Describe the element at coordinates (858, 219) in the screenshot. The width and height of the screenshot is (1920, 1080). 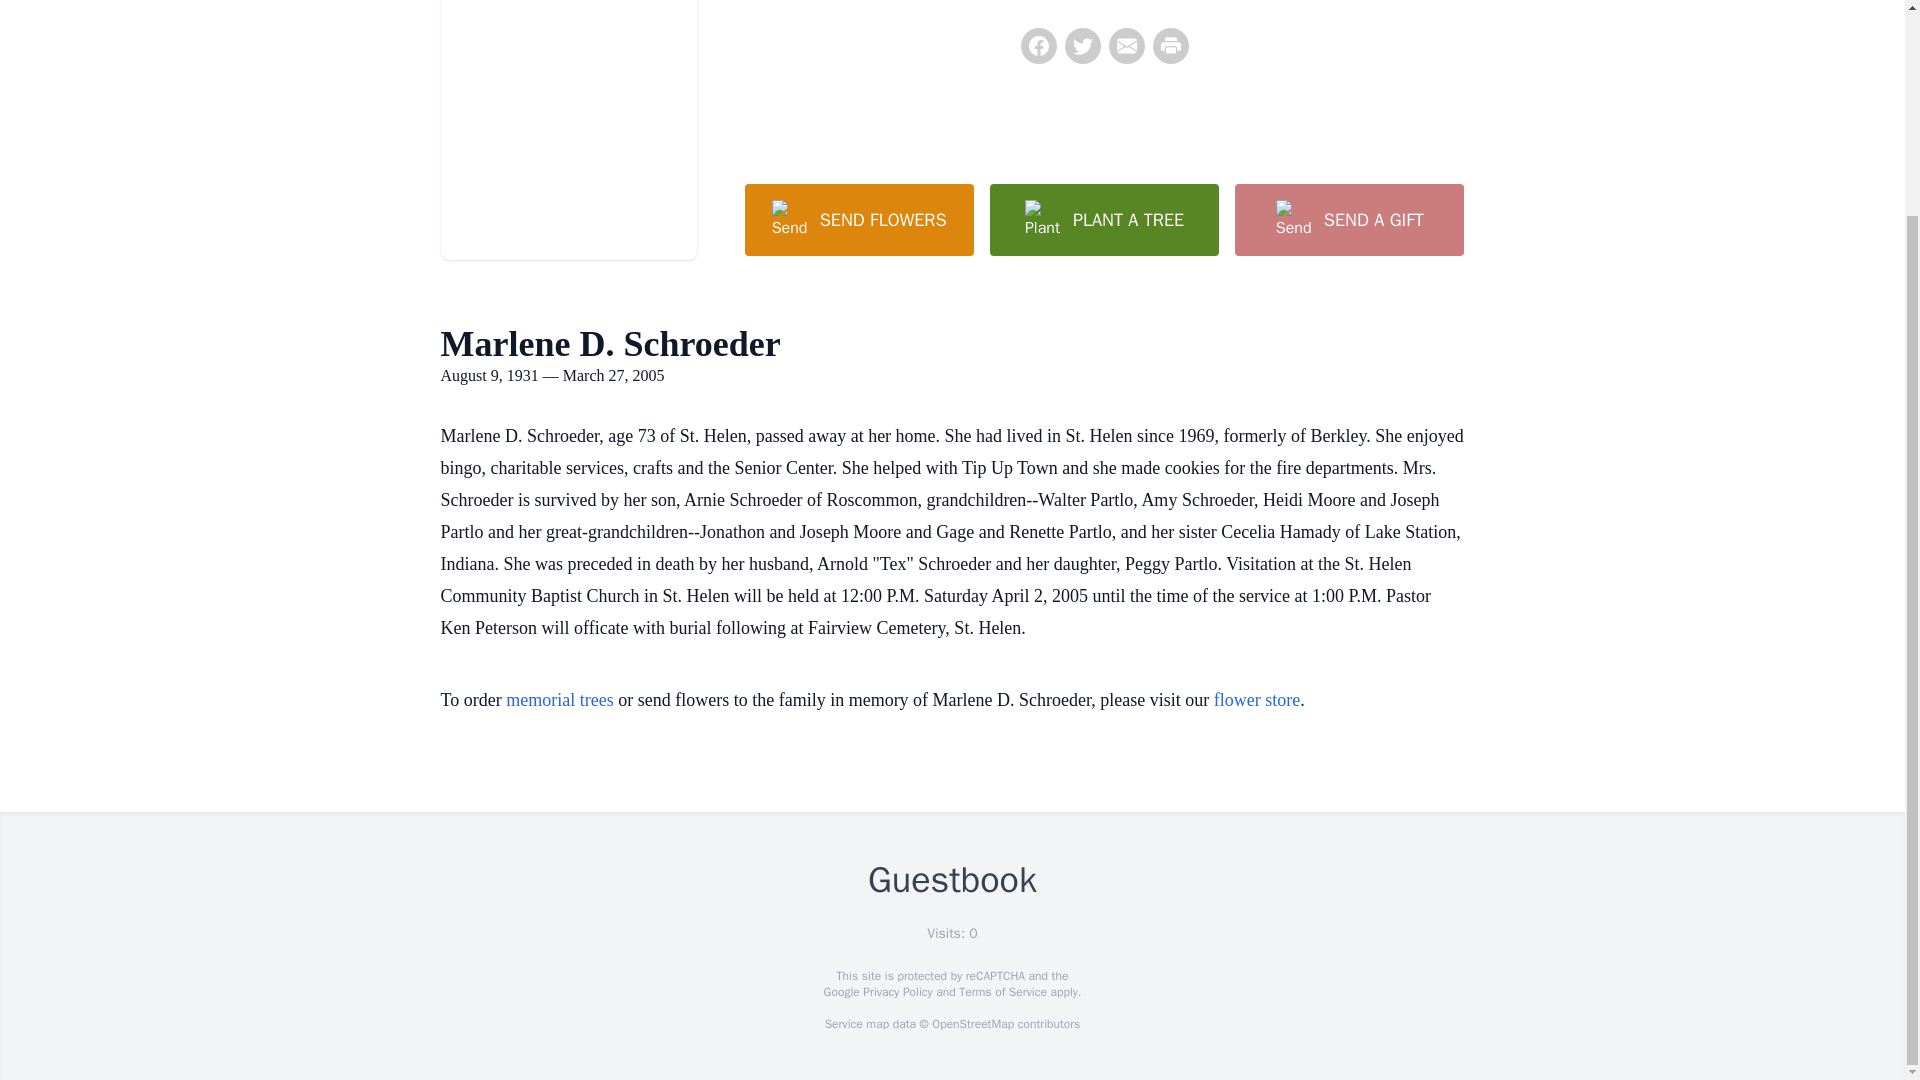
I see `SEND FLOWERS` at that location.